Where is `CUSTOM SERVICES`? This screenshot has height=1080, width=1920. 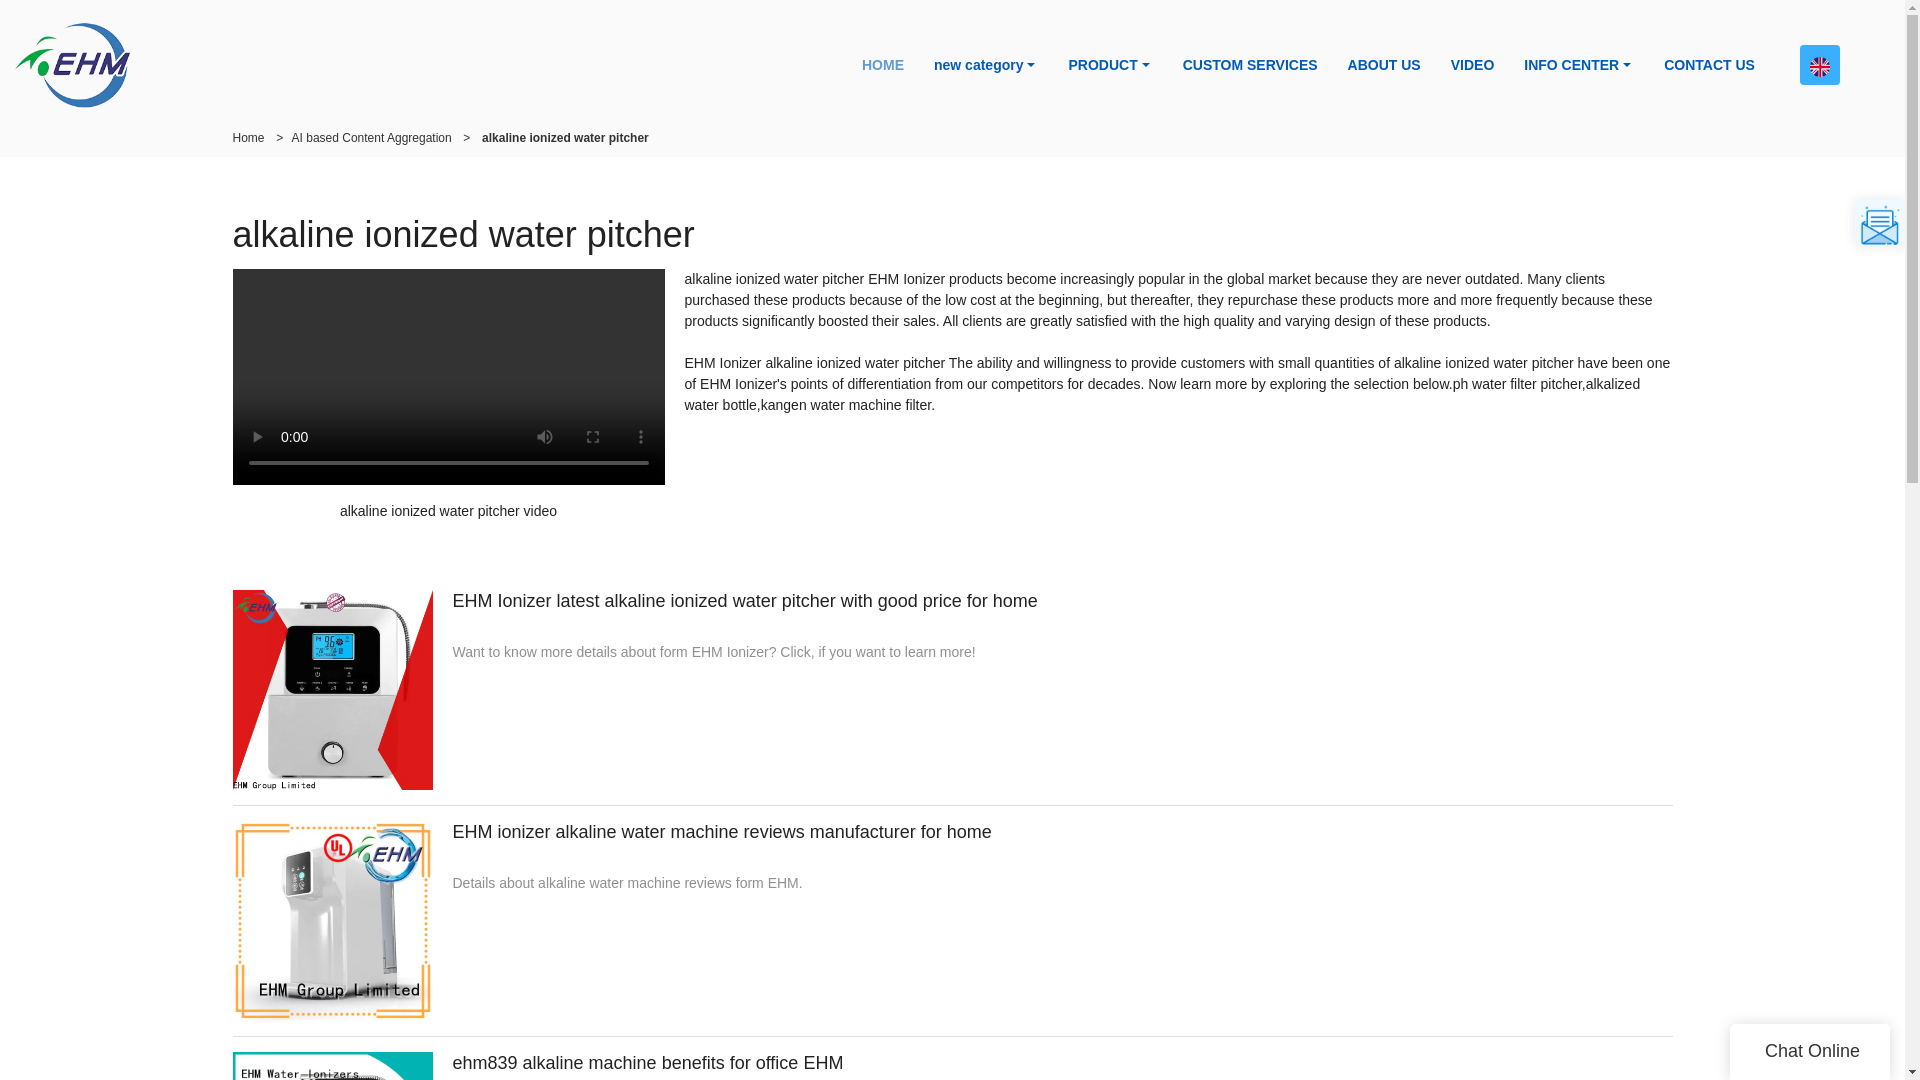
CUSTOM SERVICES is located at coordinates (1250, 65).